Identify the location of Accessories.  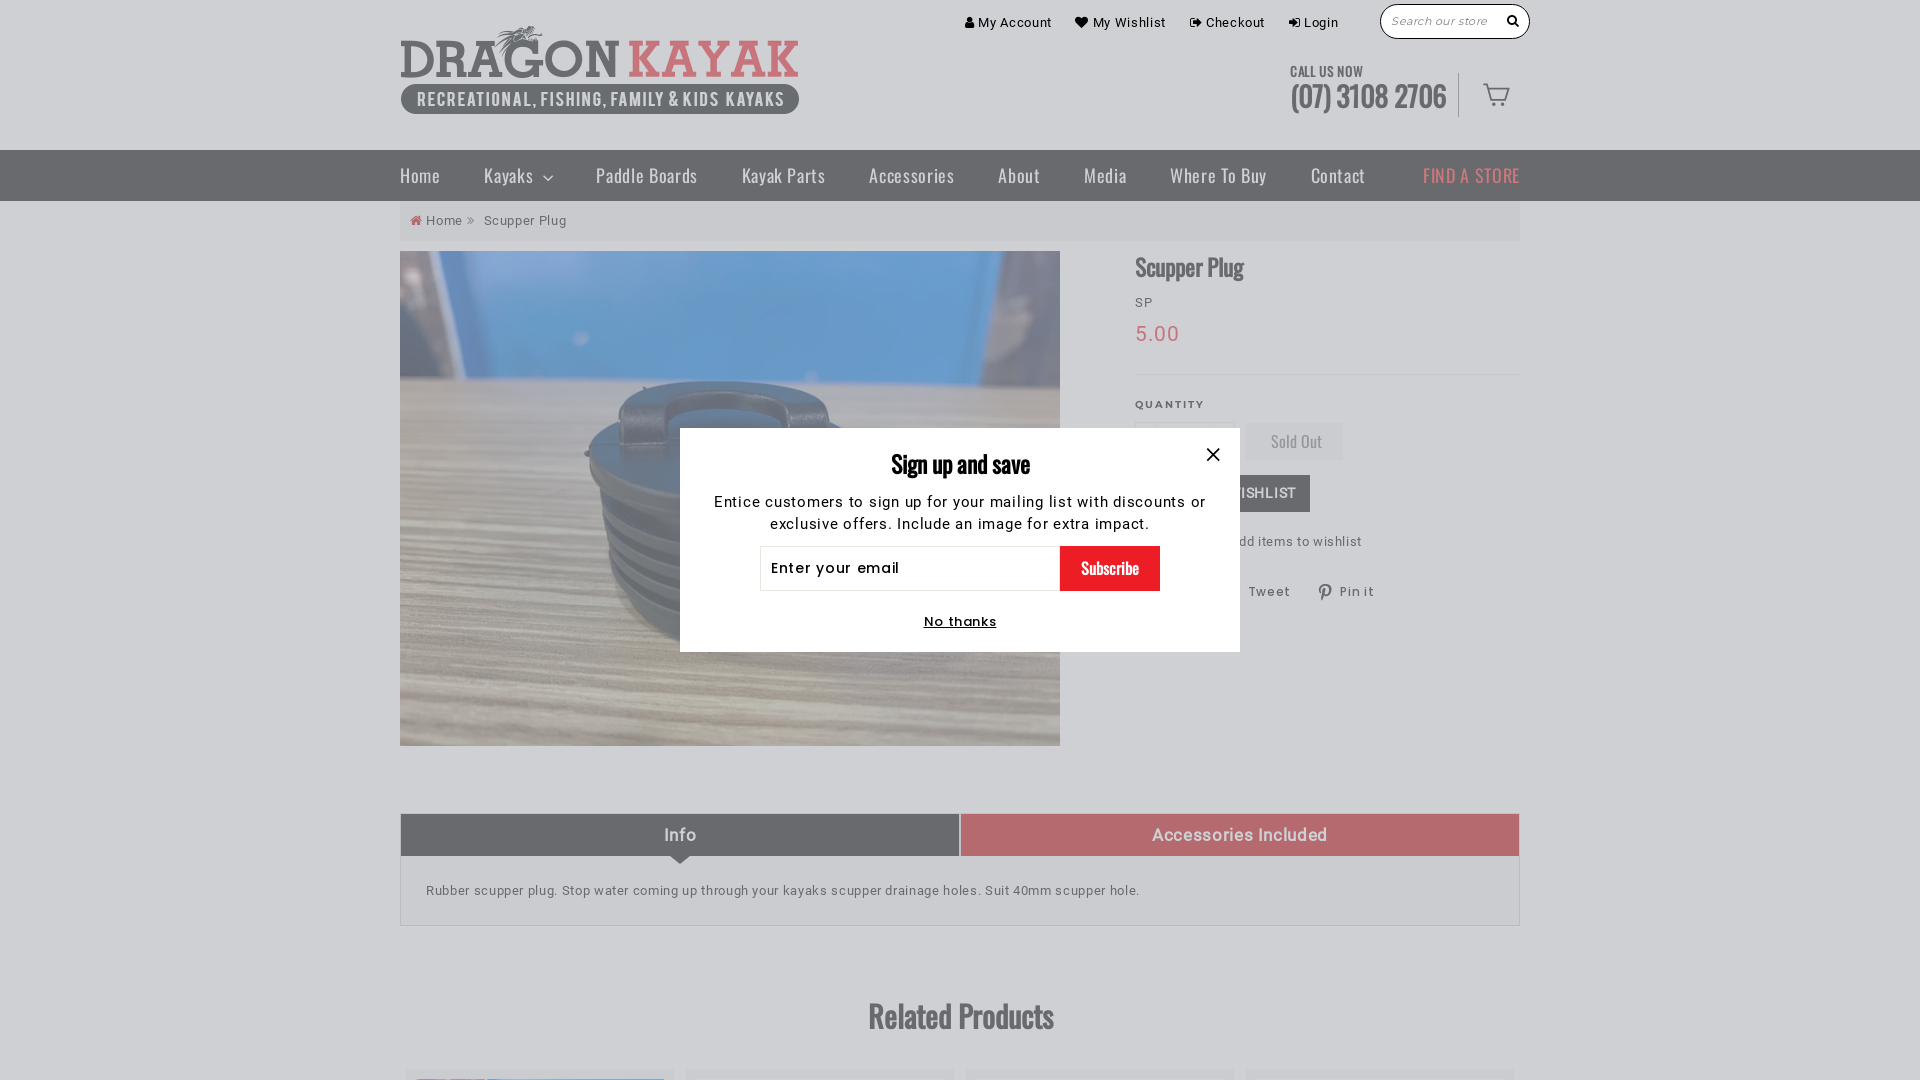
(912, 176).